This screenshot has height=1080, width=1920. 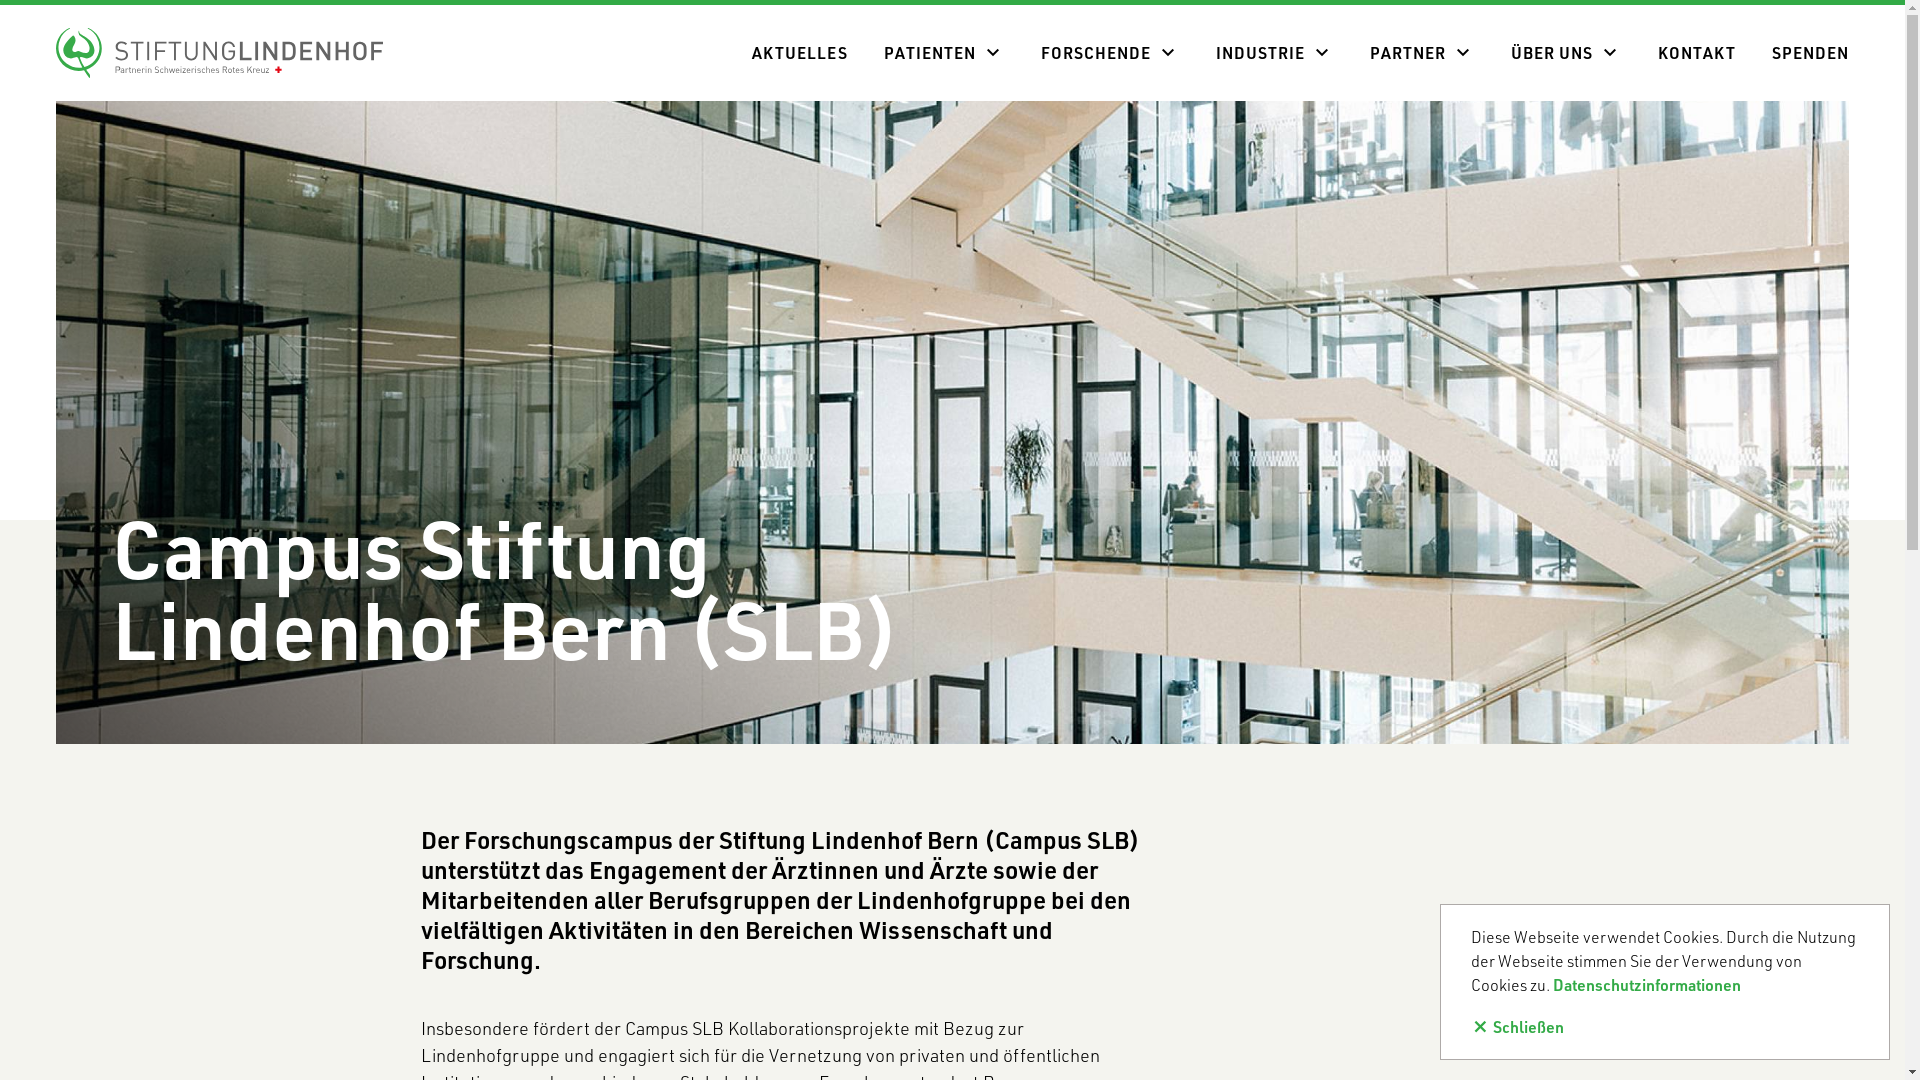 I want to click on INDUSTRIE, so click(x=1254, y=53).